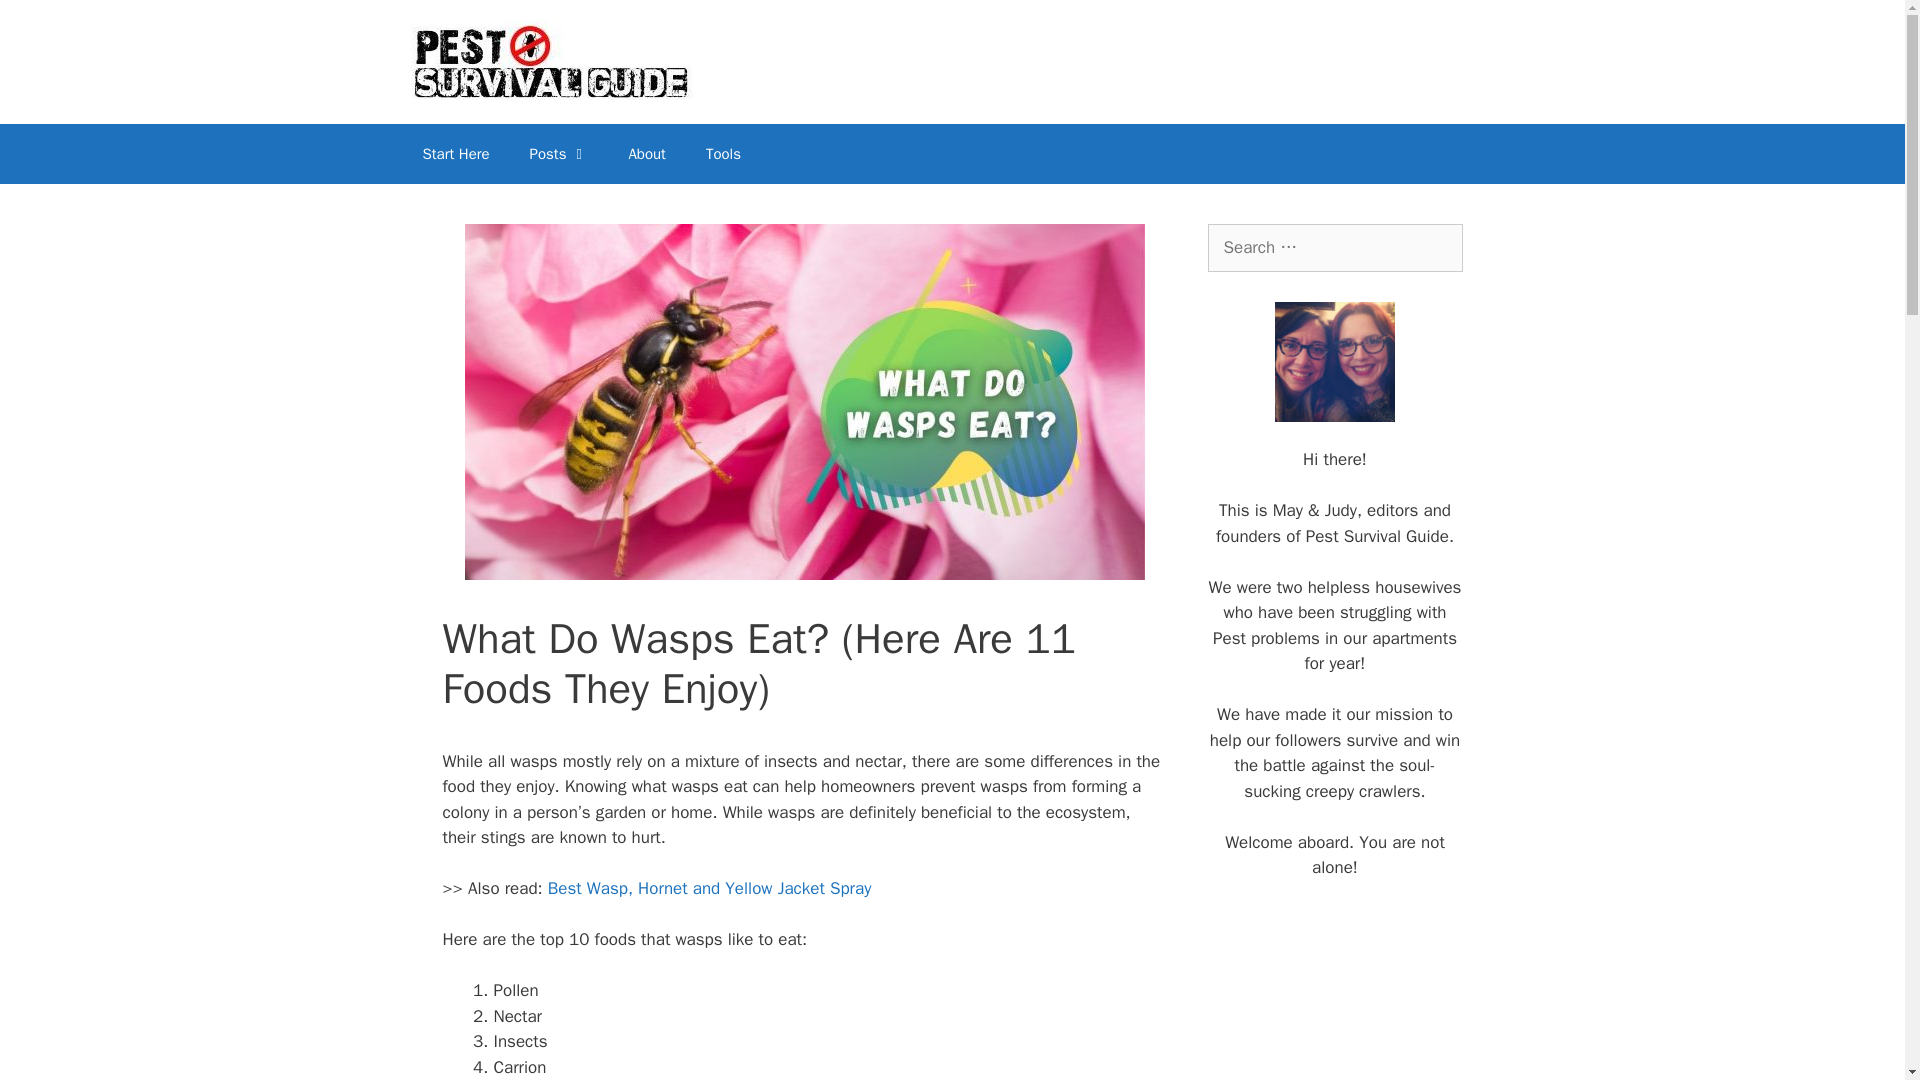 The image size is (1920, 1080). Describe the element at coordinates (646, 154) in the screenshot. I see `About` at that location.